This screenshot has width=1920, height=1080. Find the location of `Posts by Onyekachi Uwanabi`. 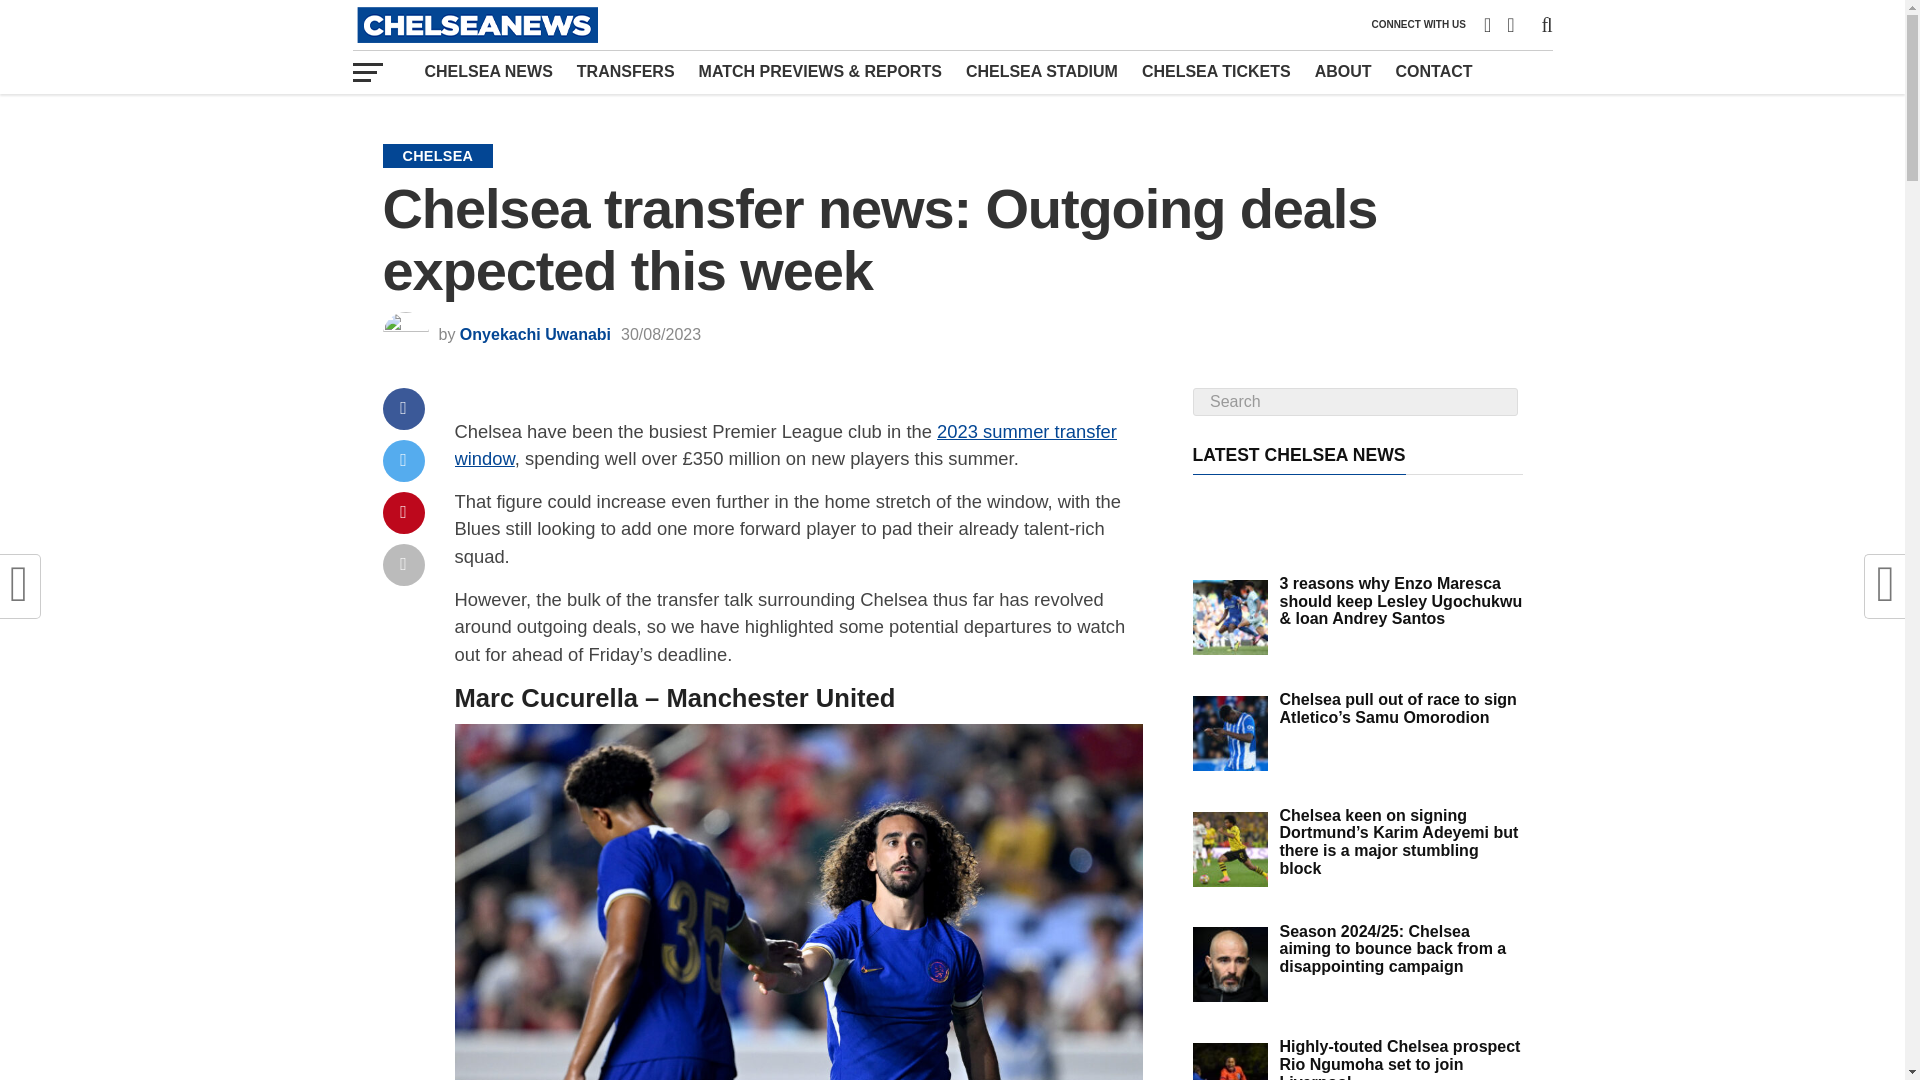

Posts by Onyekachi Uwanabi is located at coordinates (535, 334).